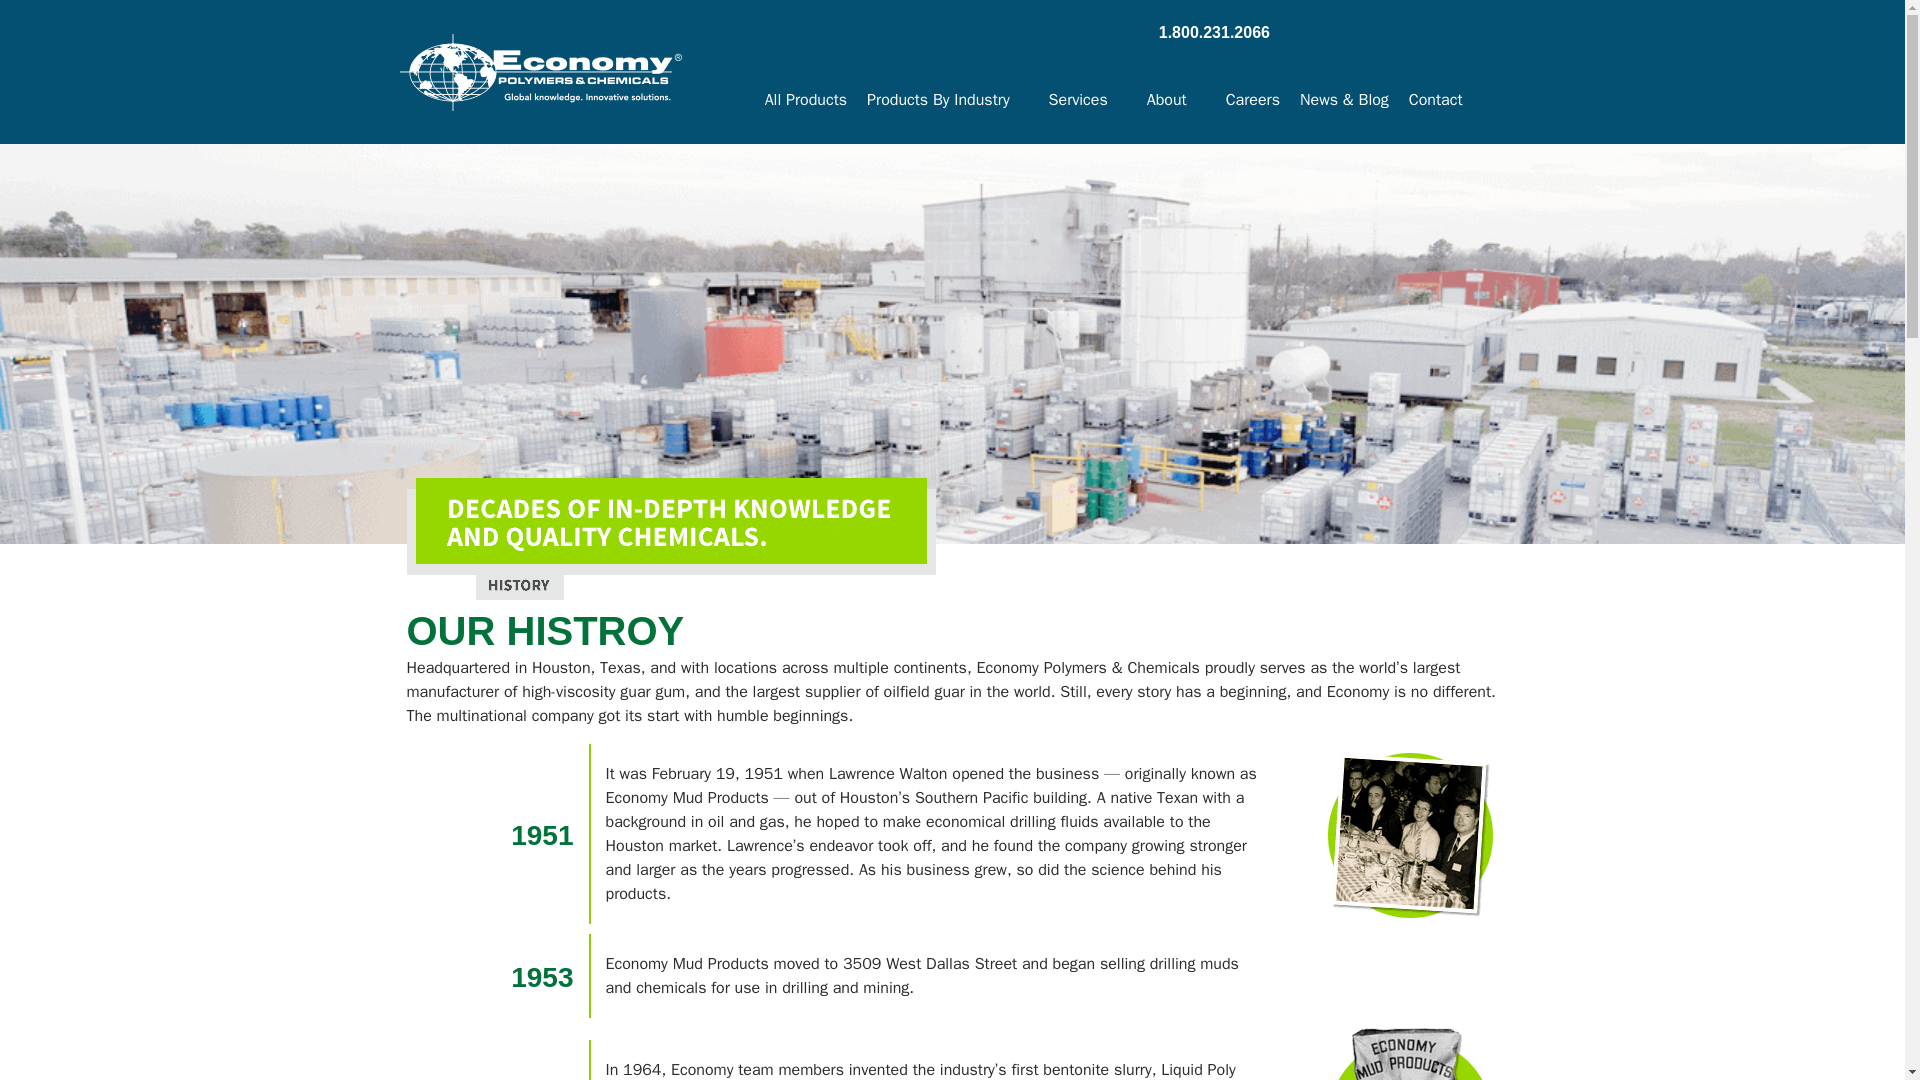 The width and height of the screenshot is (1920, 1080). Describe the element at coordinates (1087, 100) in the screenshot. I see `Services` at that location.